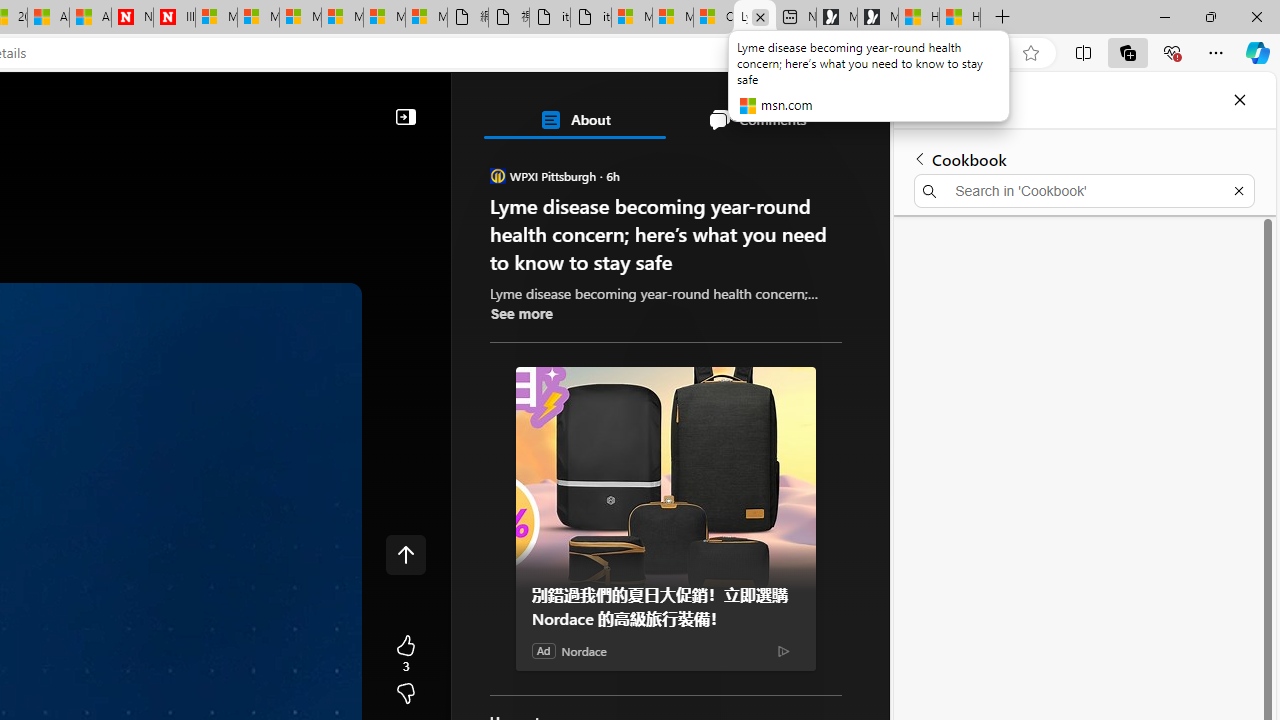 This screenshot has width=1280, height=720. What do you see at coordinates (584, 645) in the screenshot?
I see `The Wall Street Journal` at bounding box center [584, 645].